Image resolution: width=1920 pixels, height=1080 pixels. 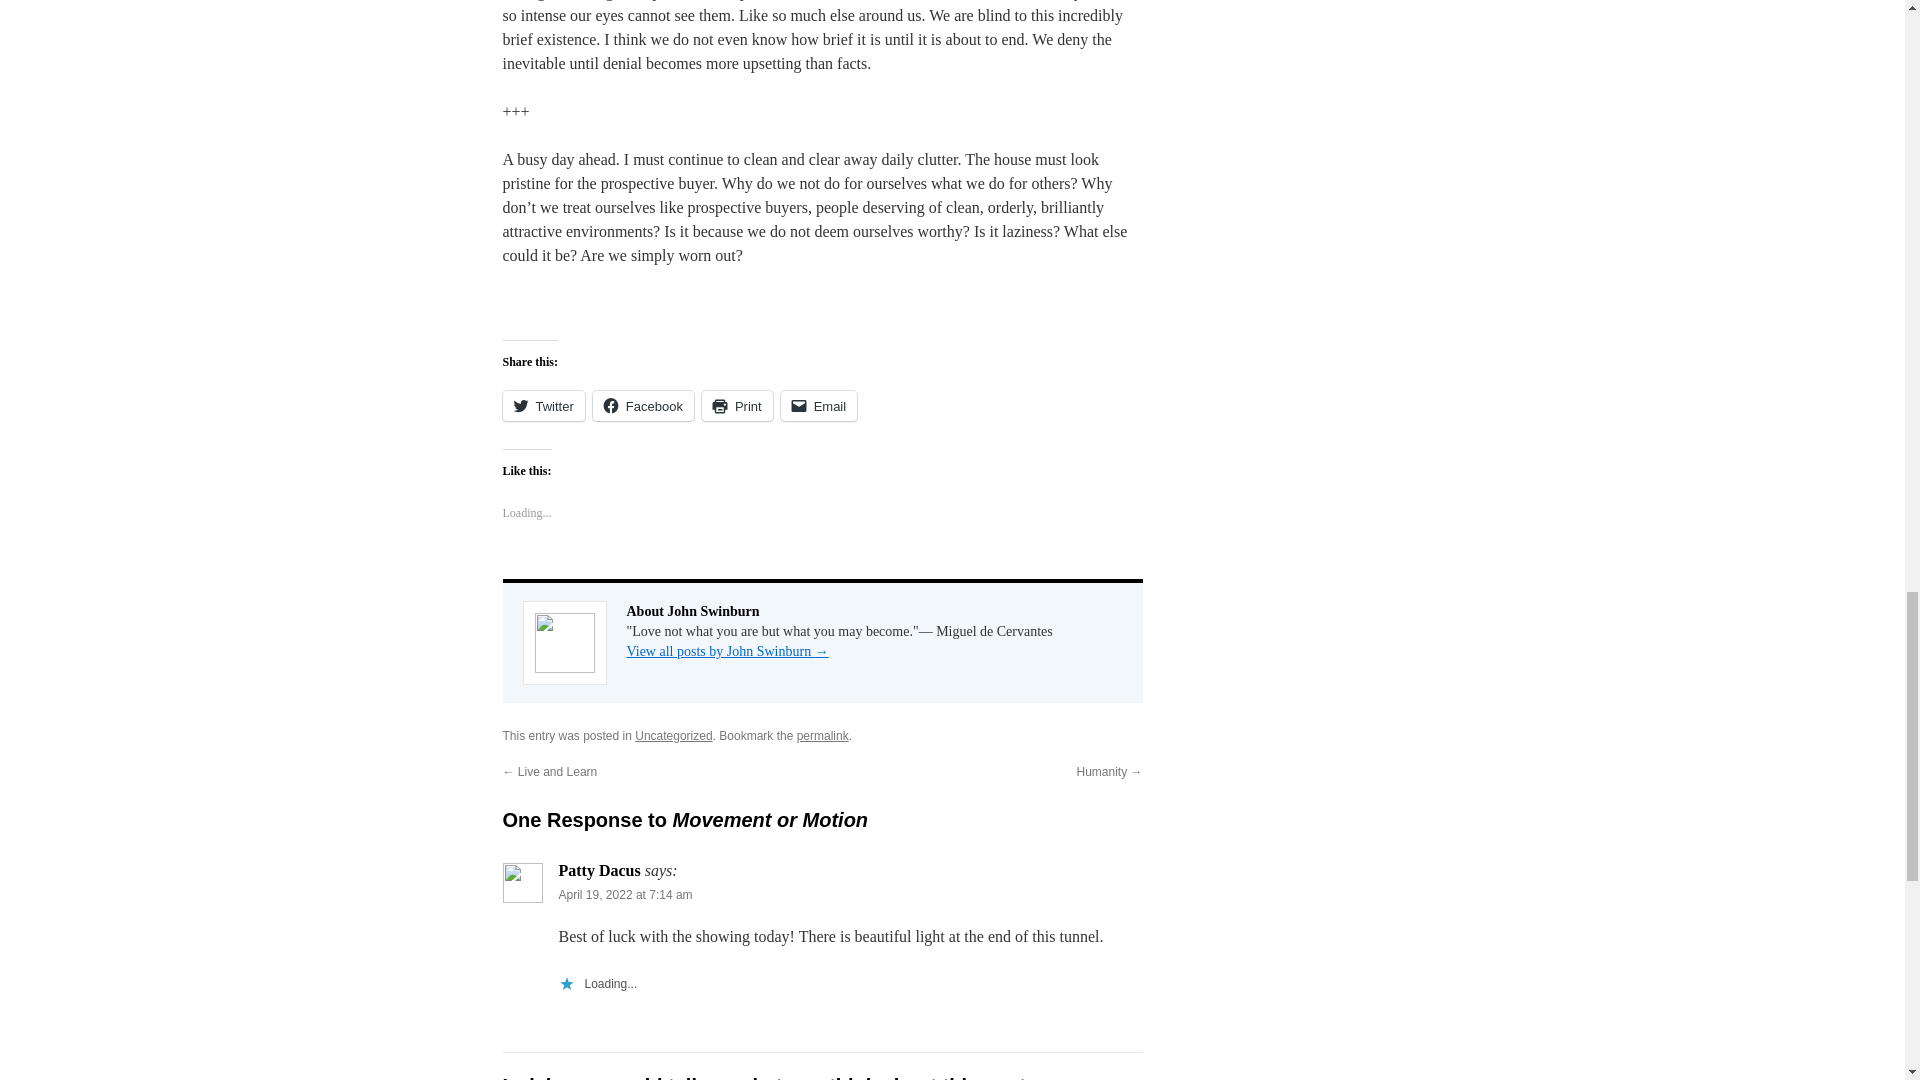 What do you see at coordinates (542, 406) in the screenshot?
I see `Click to share on Twitter` at bounding box center [542, 406].